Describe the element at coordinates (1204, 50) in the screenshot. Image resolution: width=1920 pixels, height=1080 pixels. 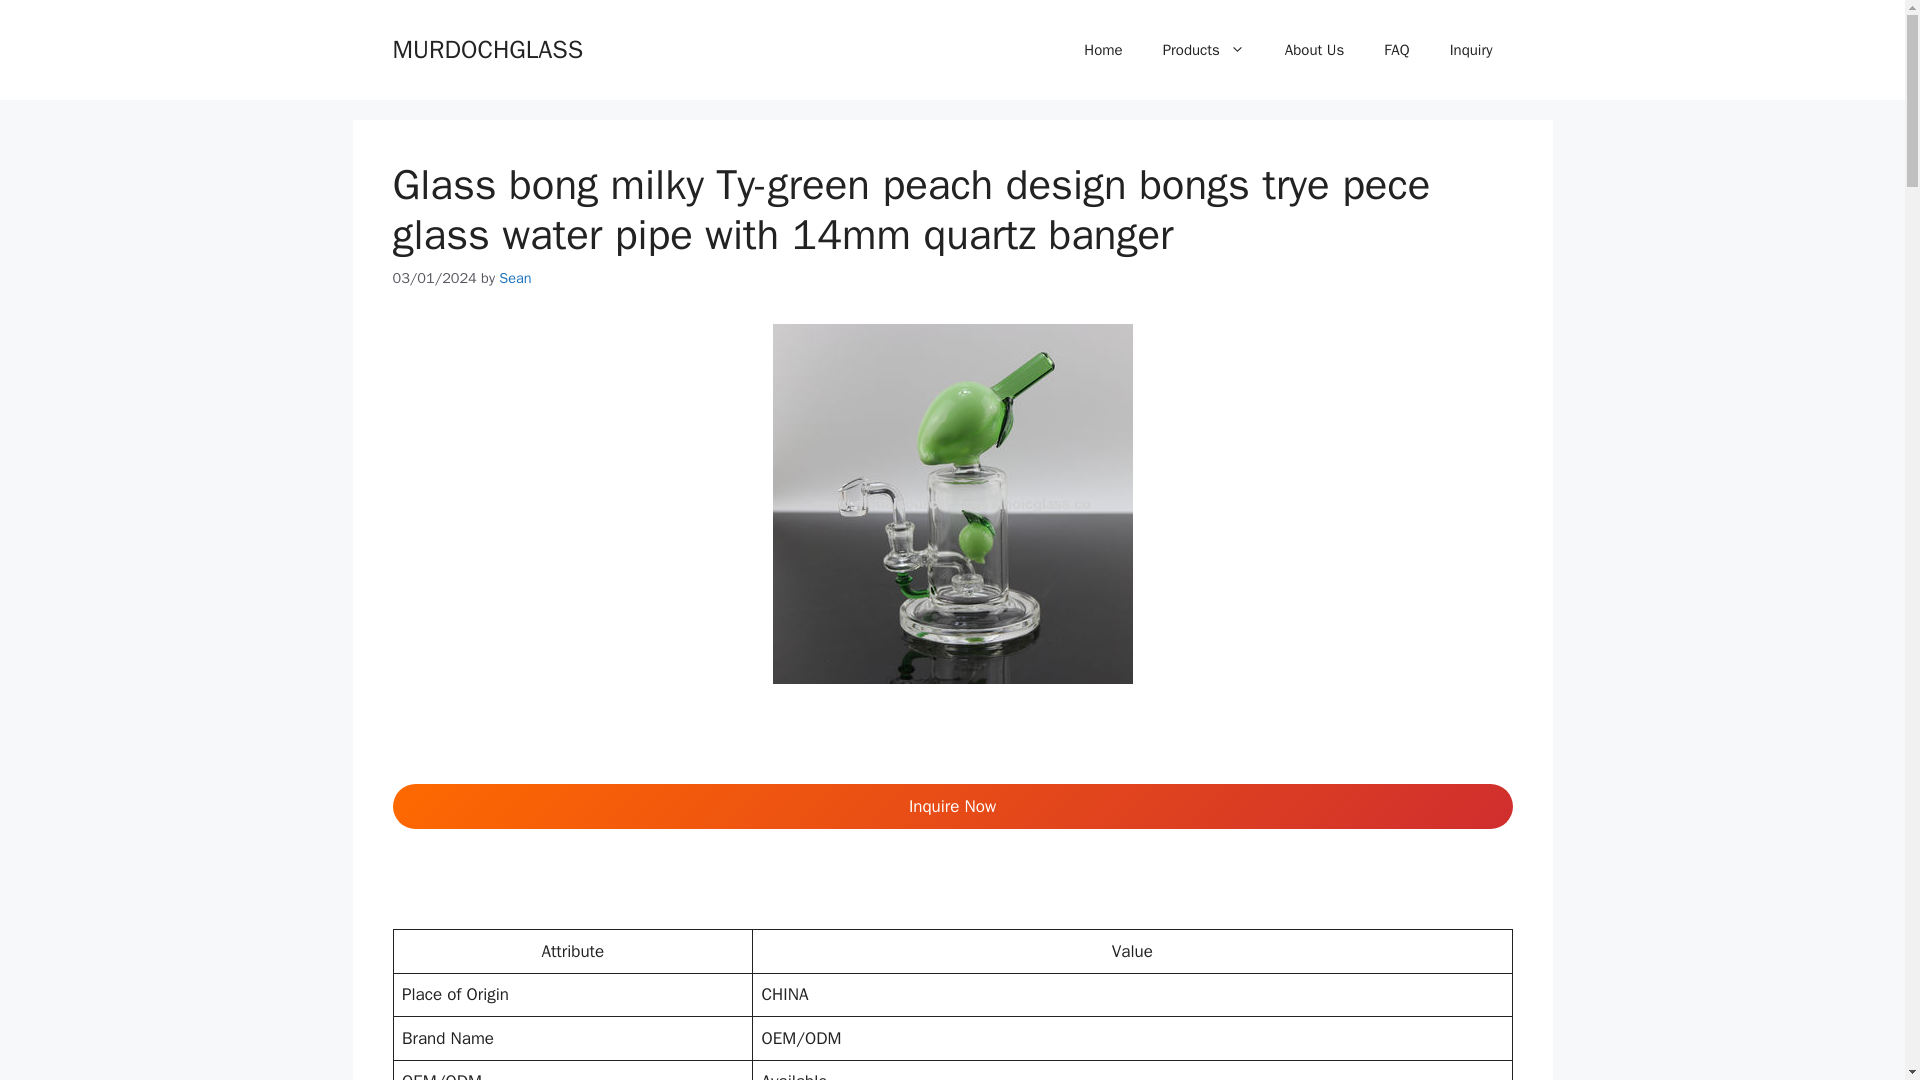
I see `Products` at that location.